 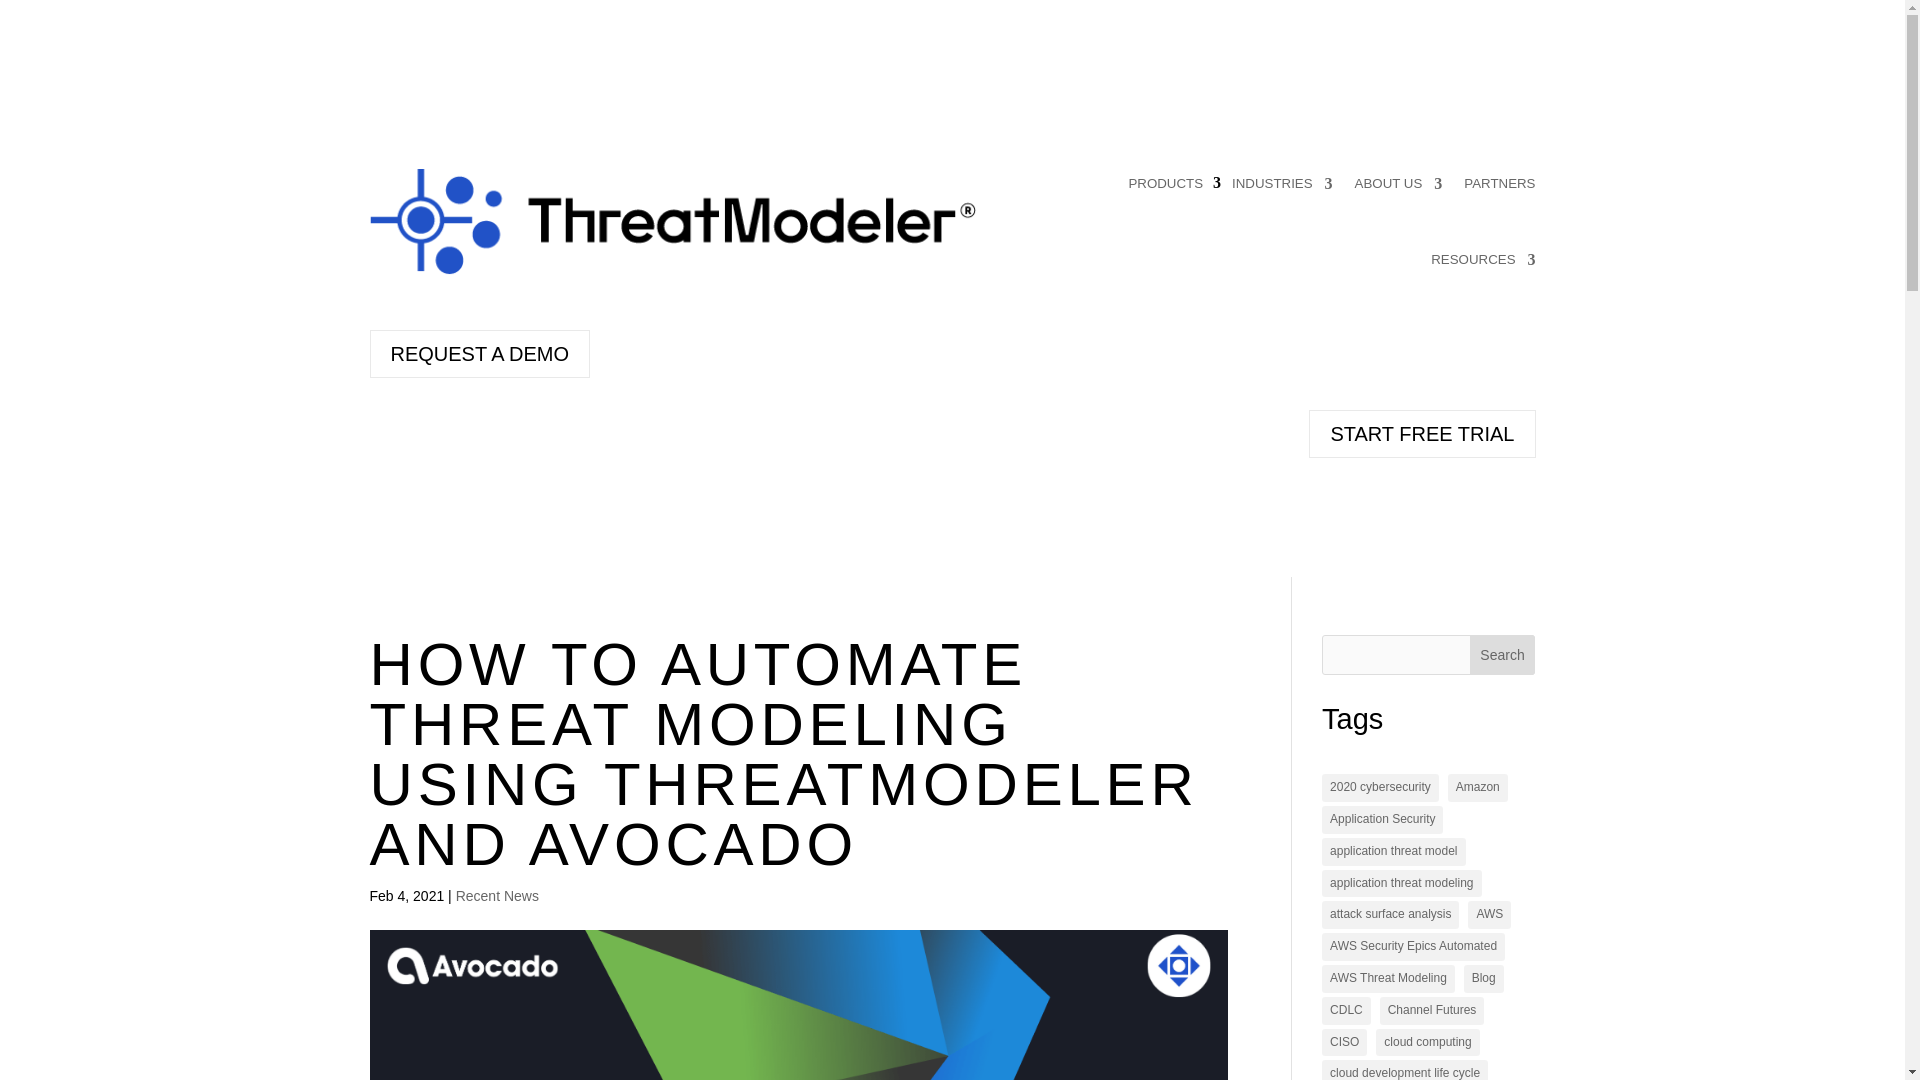 I want to click on 2020 cybersecurity, so click(x=1380, y=788).